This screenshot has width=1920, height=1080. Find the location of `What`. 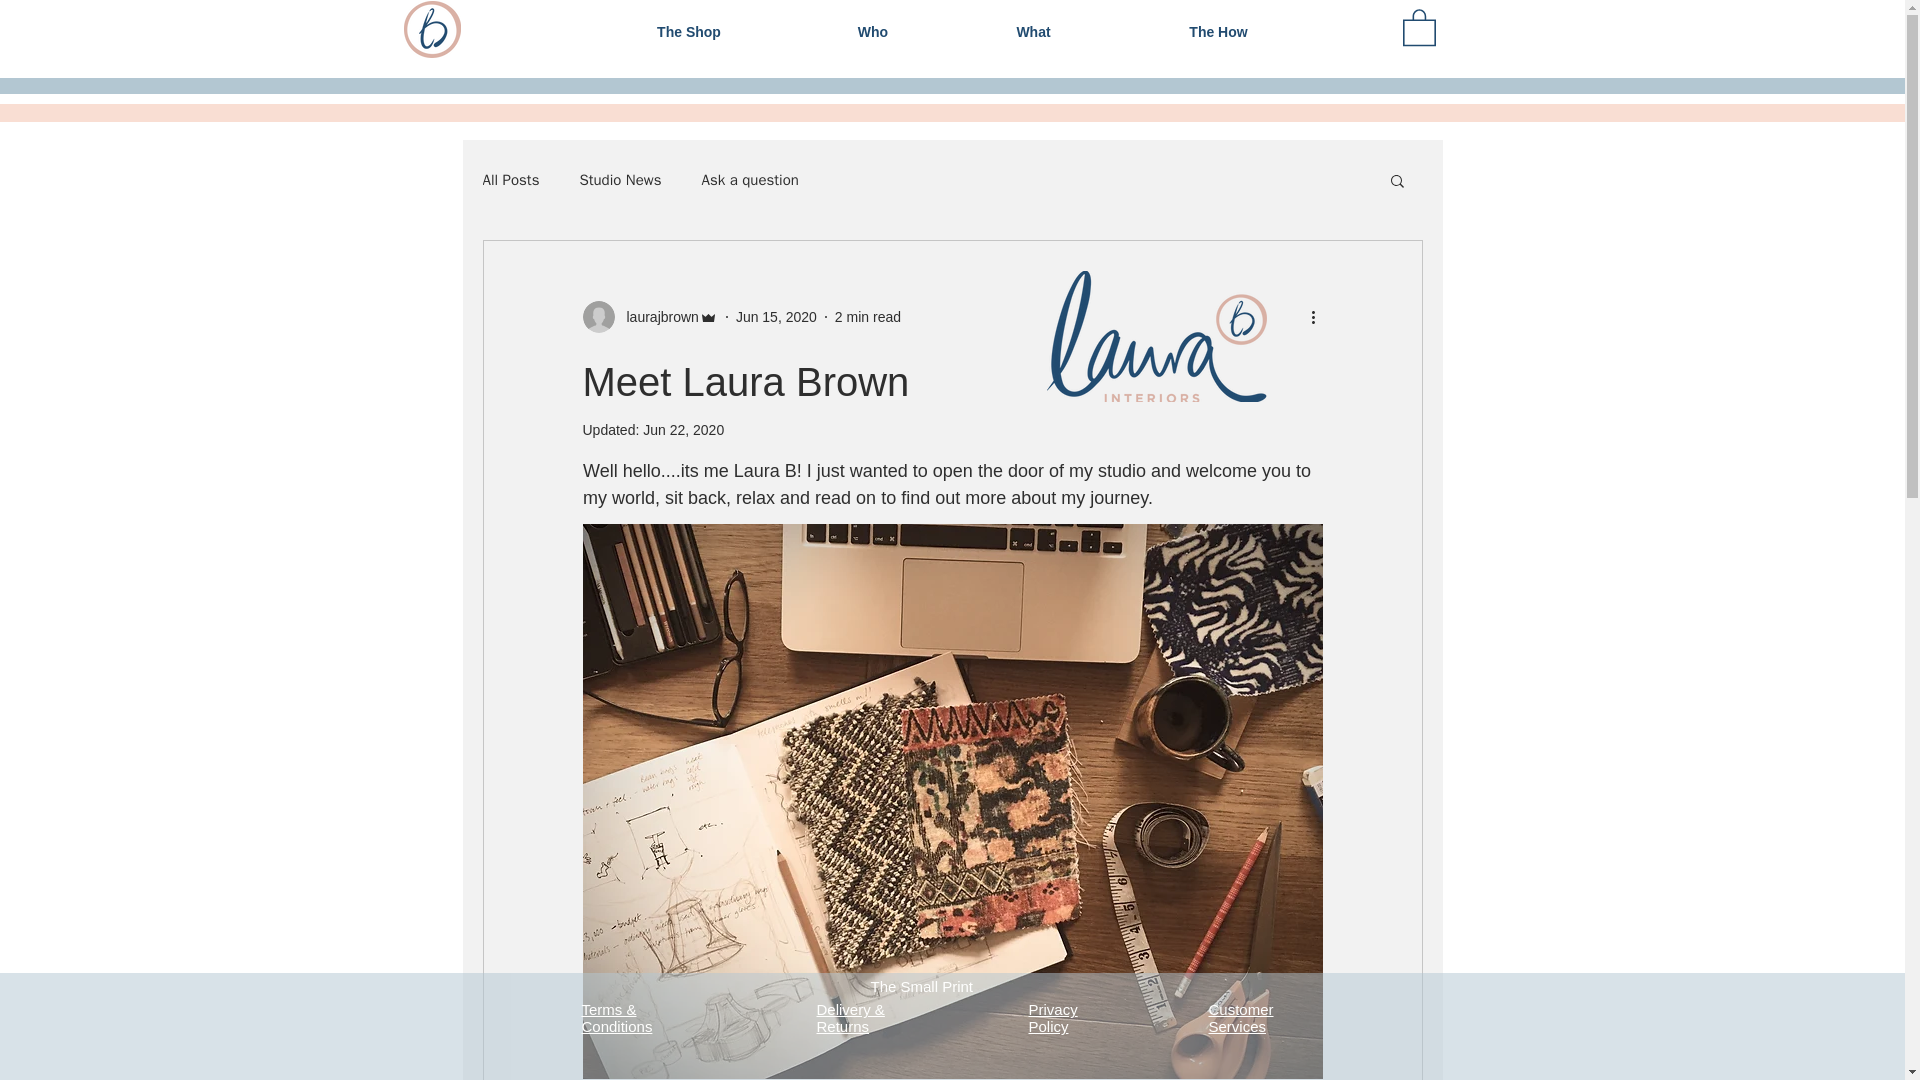

What is located at coordinates (1032, 32).